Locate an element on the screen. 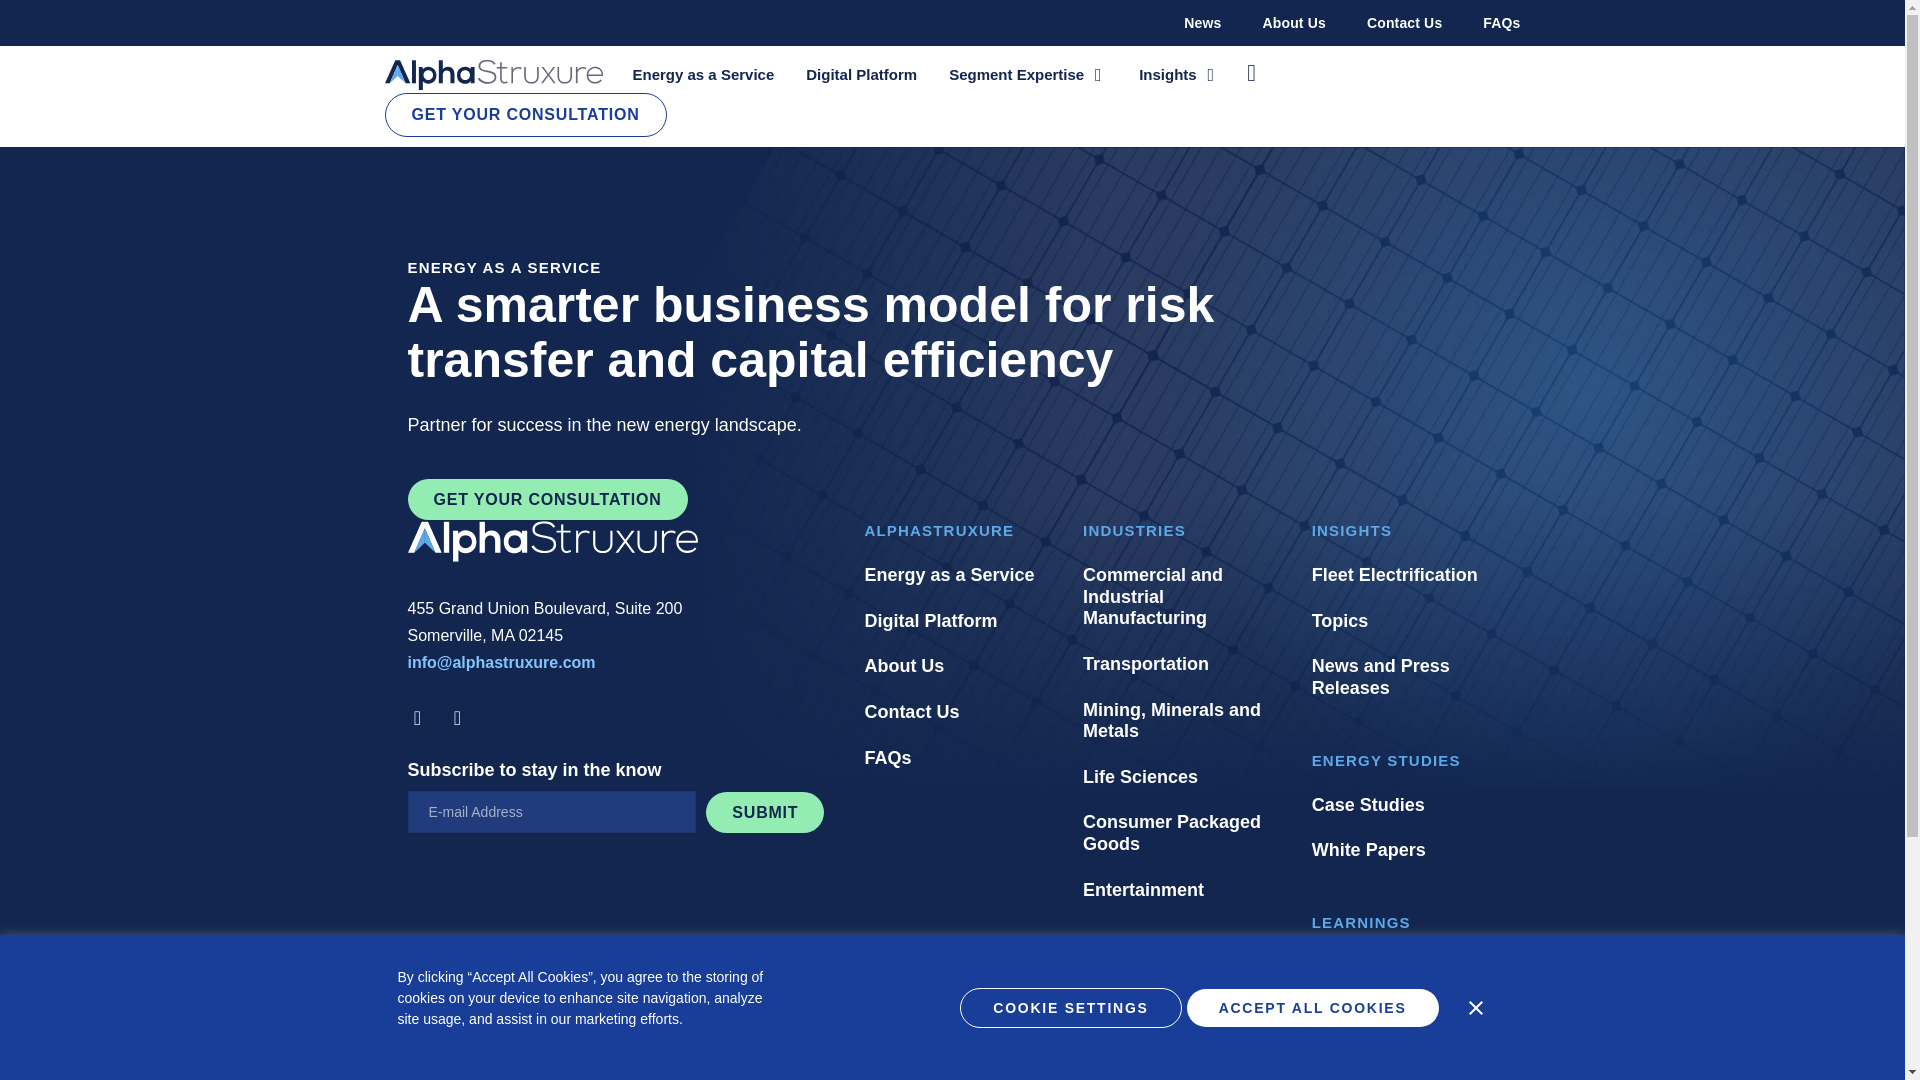 The height and width of the screenshot is (1080, 1920). Energy as a Service is located at coordinates (702, 74).